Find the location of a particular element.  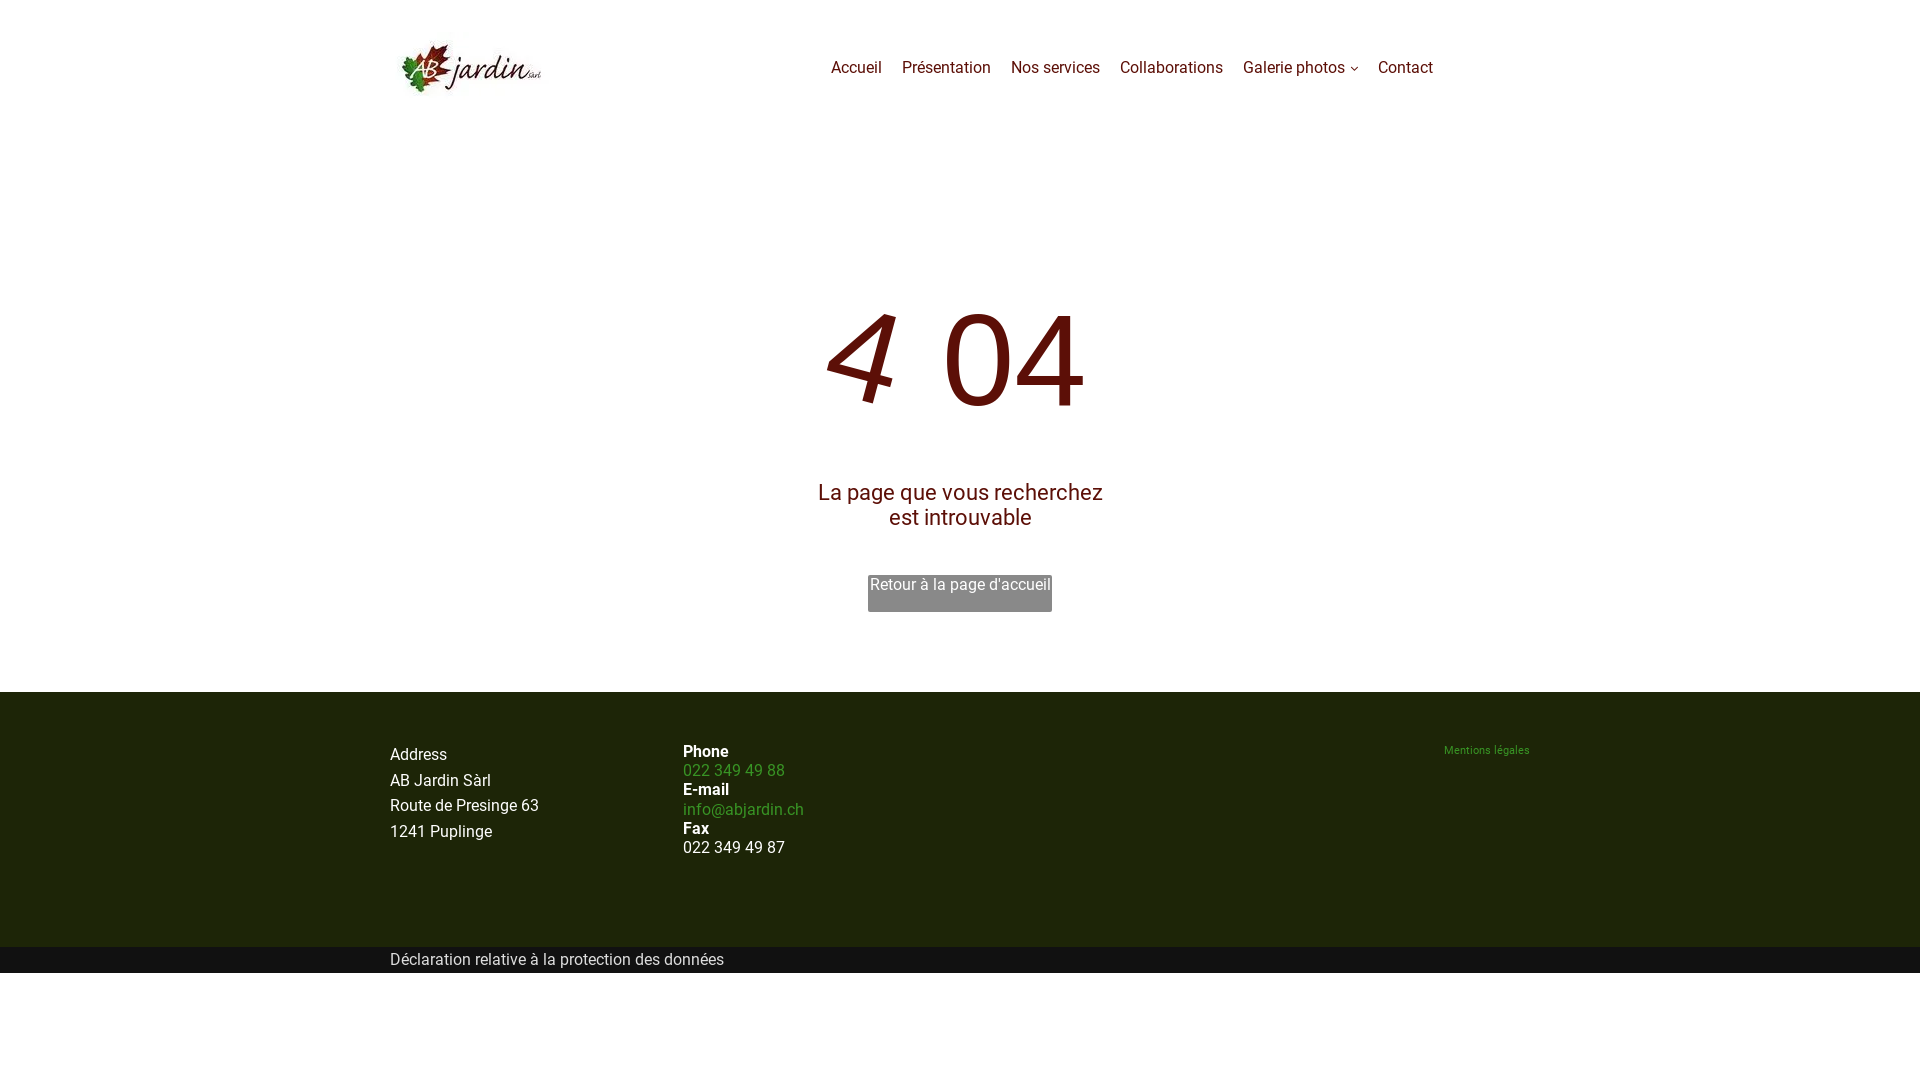

Nos services is located at coordinates (1044, 68).